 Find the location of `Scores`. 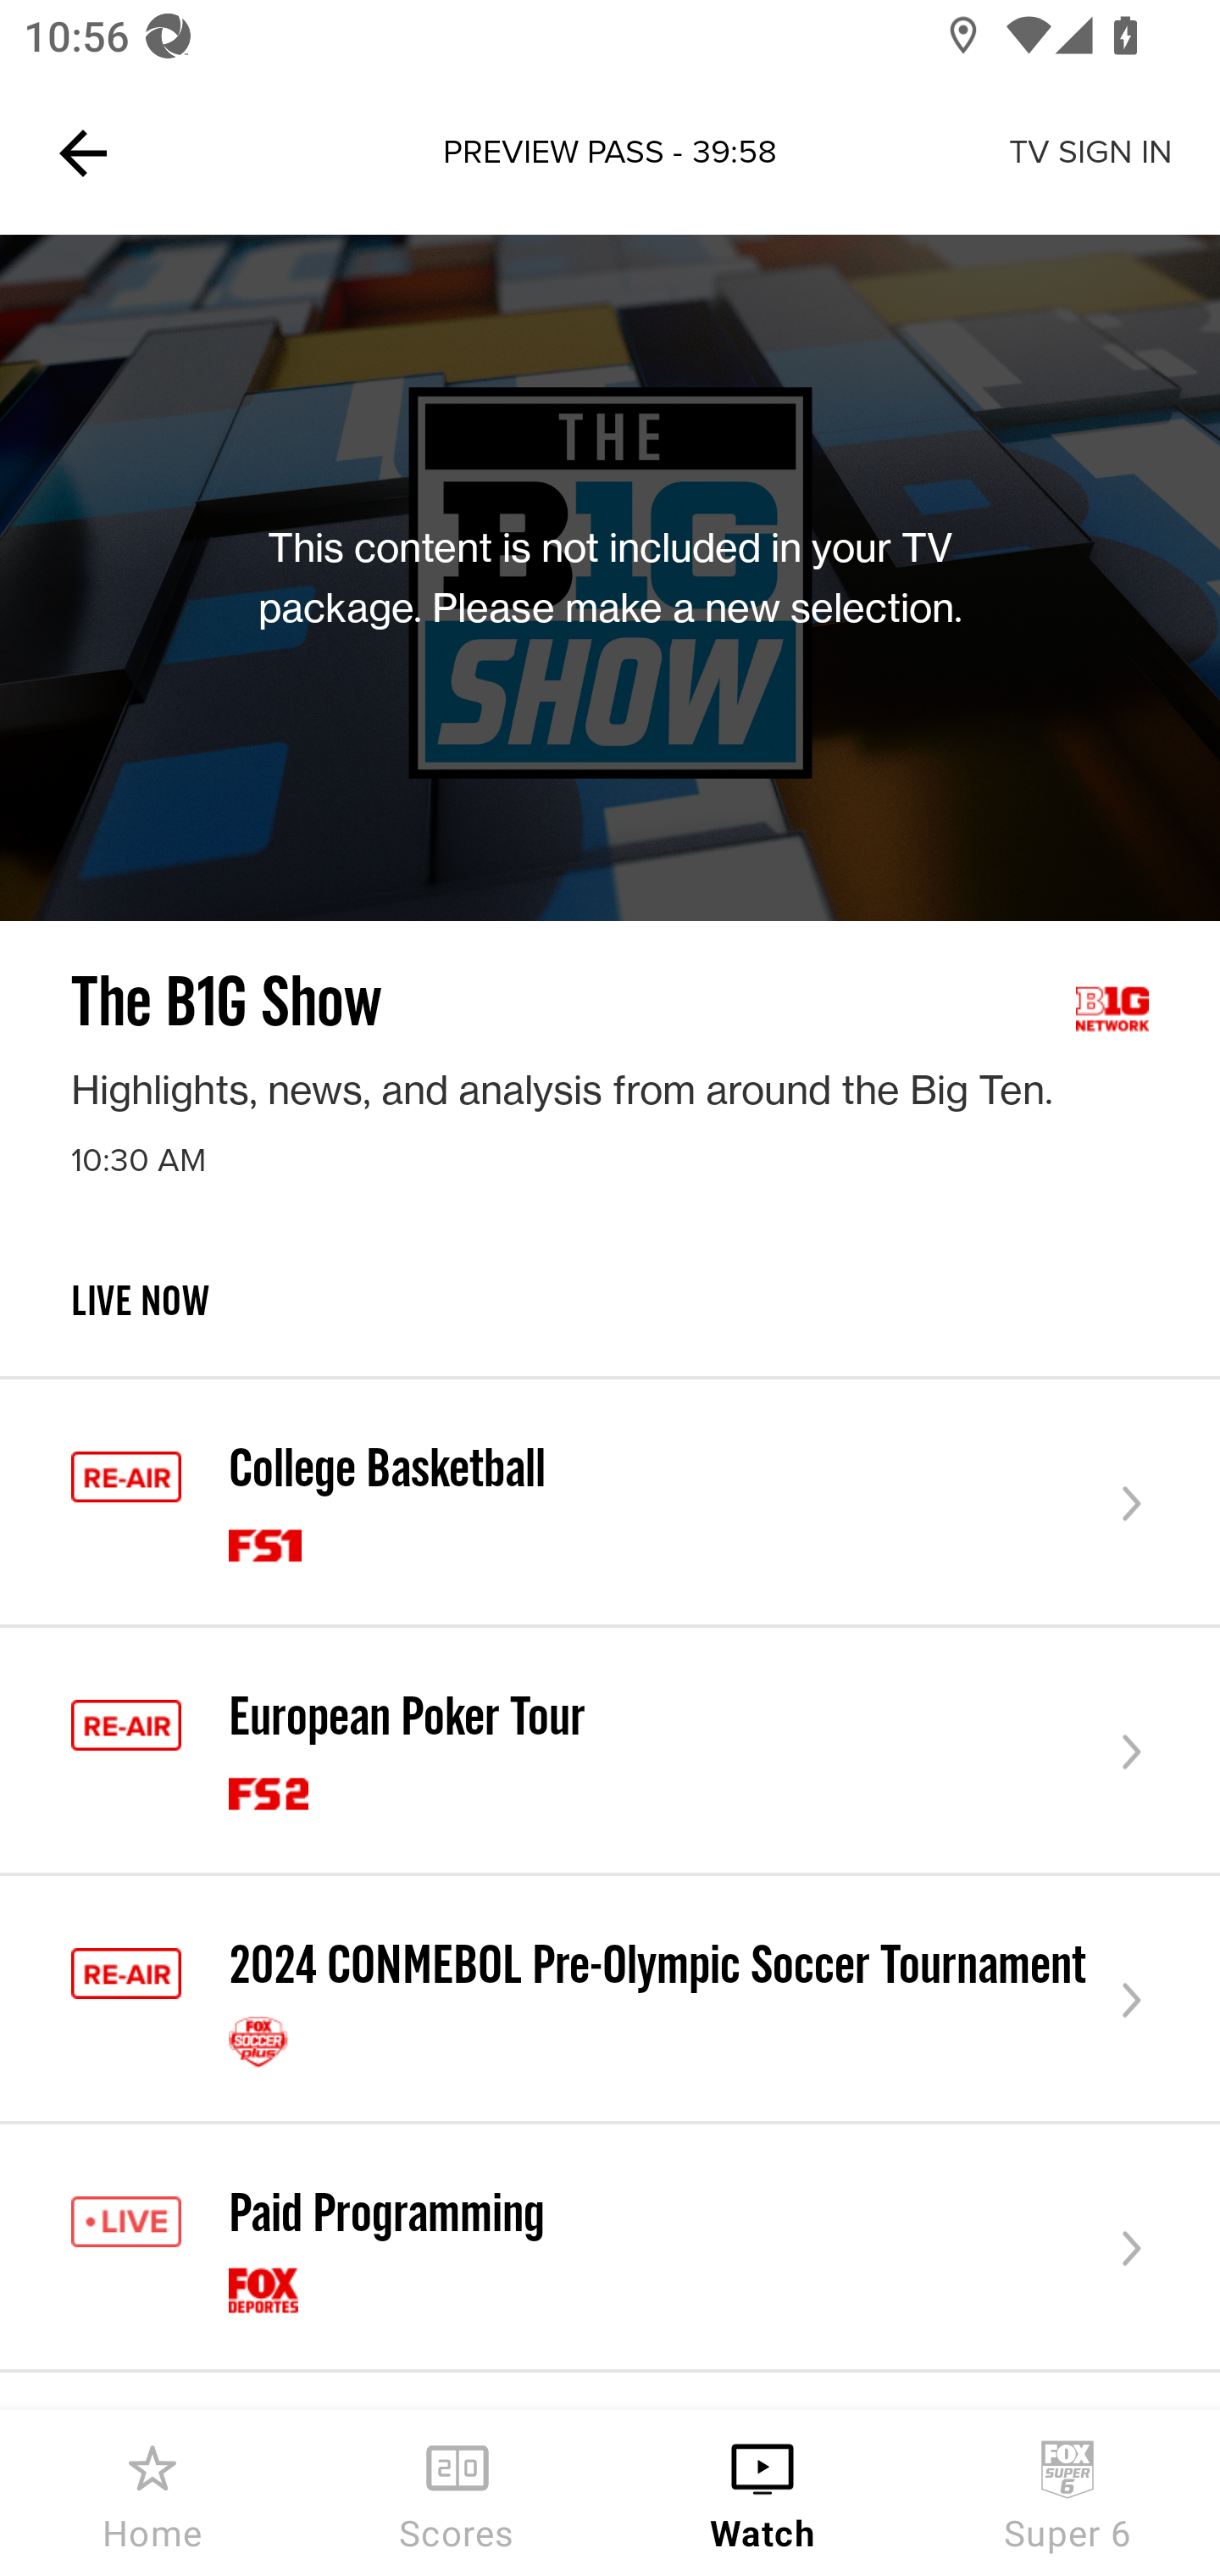

Scores is located at coordinates (457, 2493).